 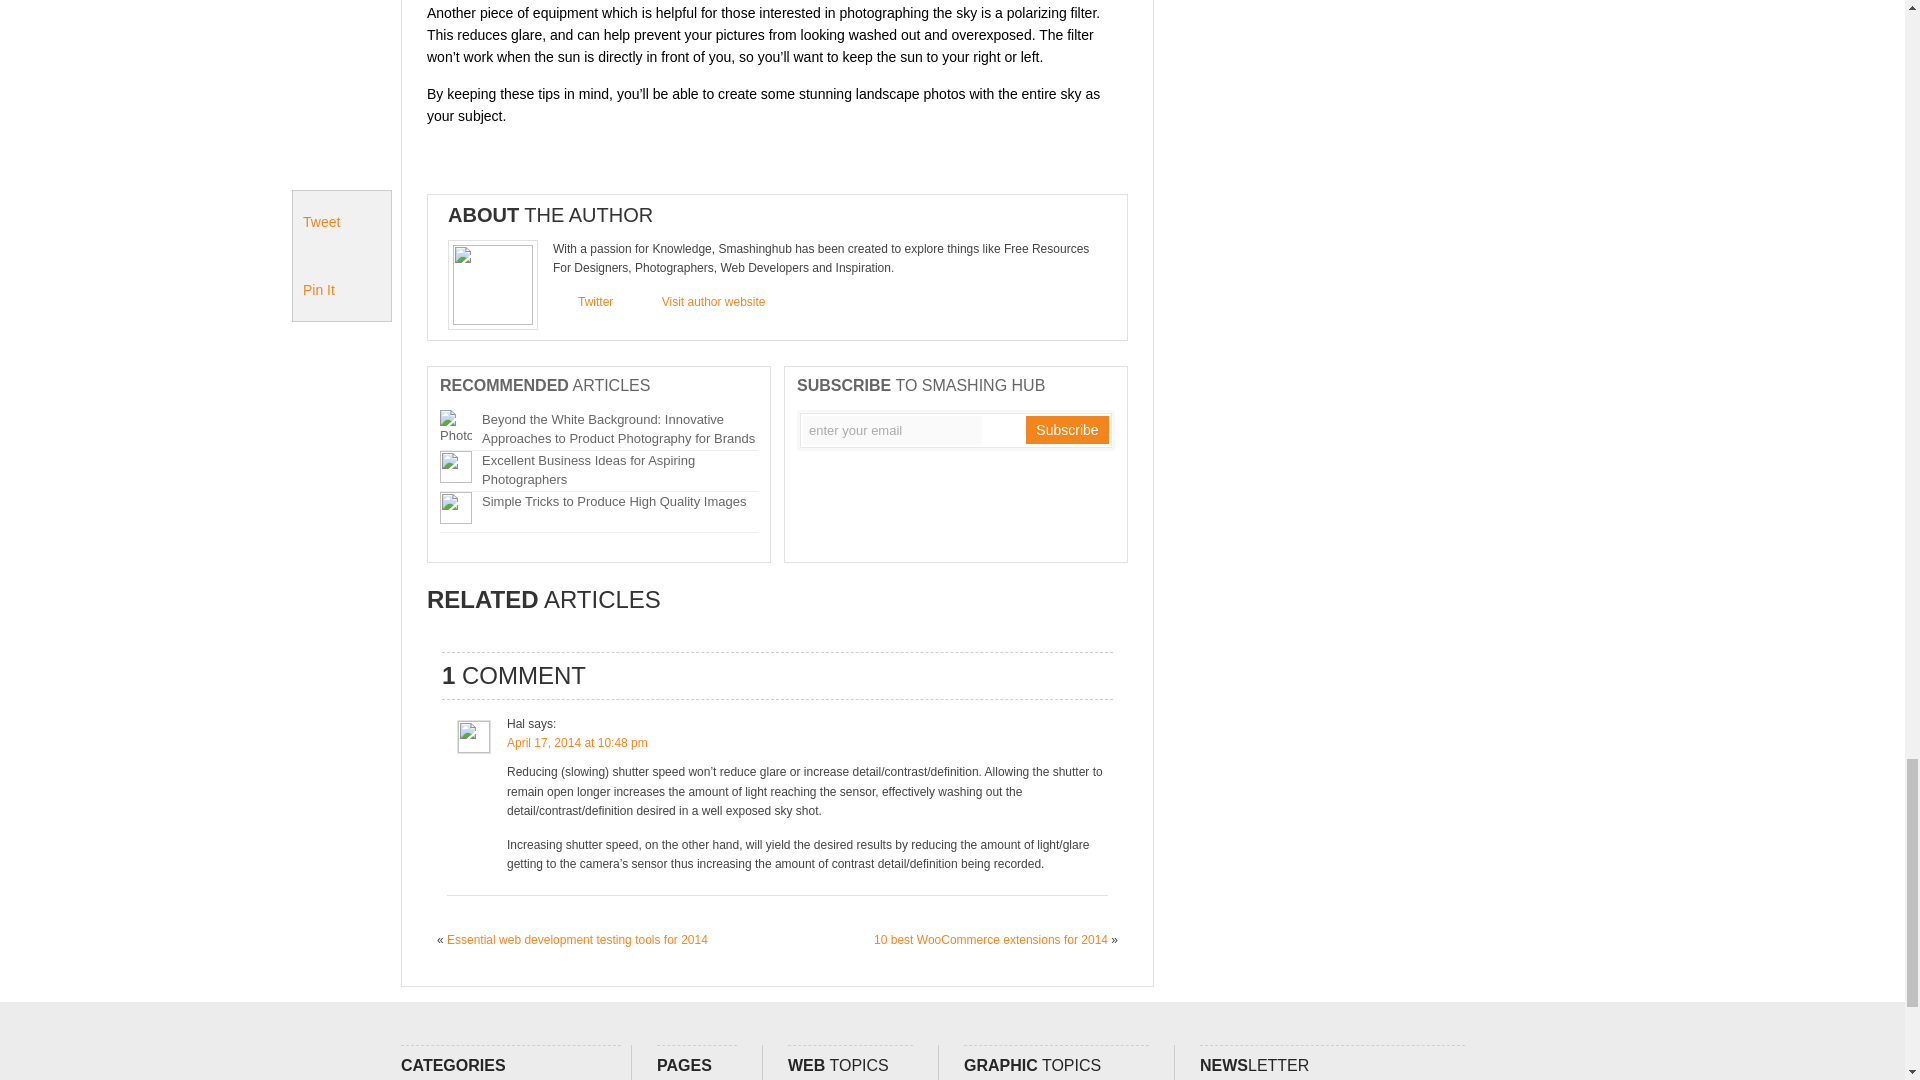 What do you see at coordinates (614, 500) in the screenshot?
I see `Simple Tricks to Produce High Quality Images` at bounding box center [614, 500].